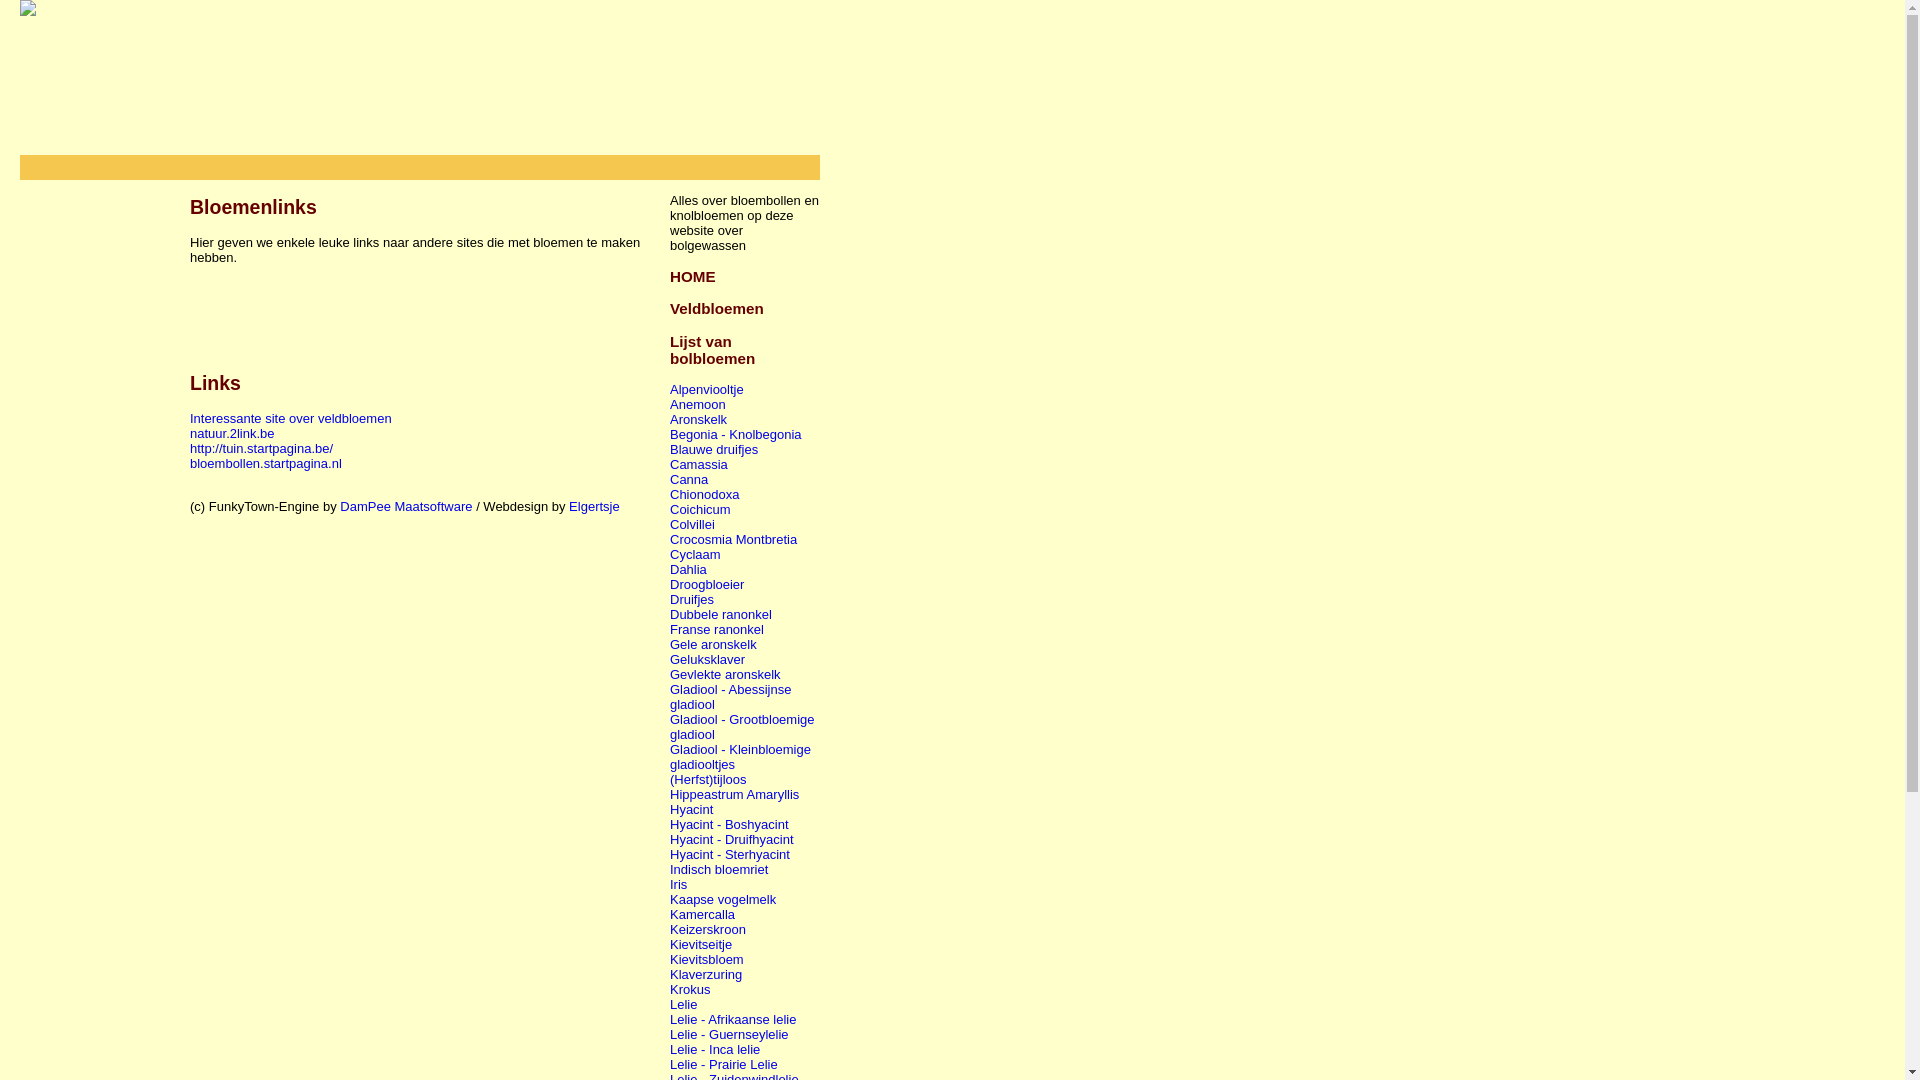 Image resolution: width=1920 pixels, height=1080 pixels. What do you see at coordinates (734, 794) in the screenshot?
I see `Hippeastrum Amaryllis` at bounding box center [734, 794].